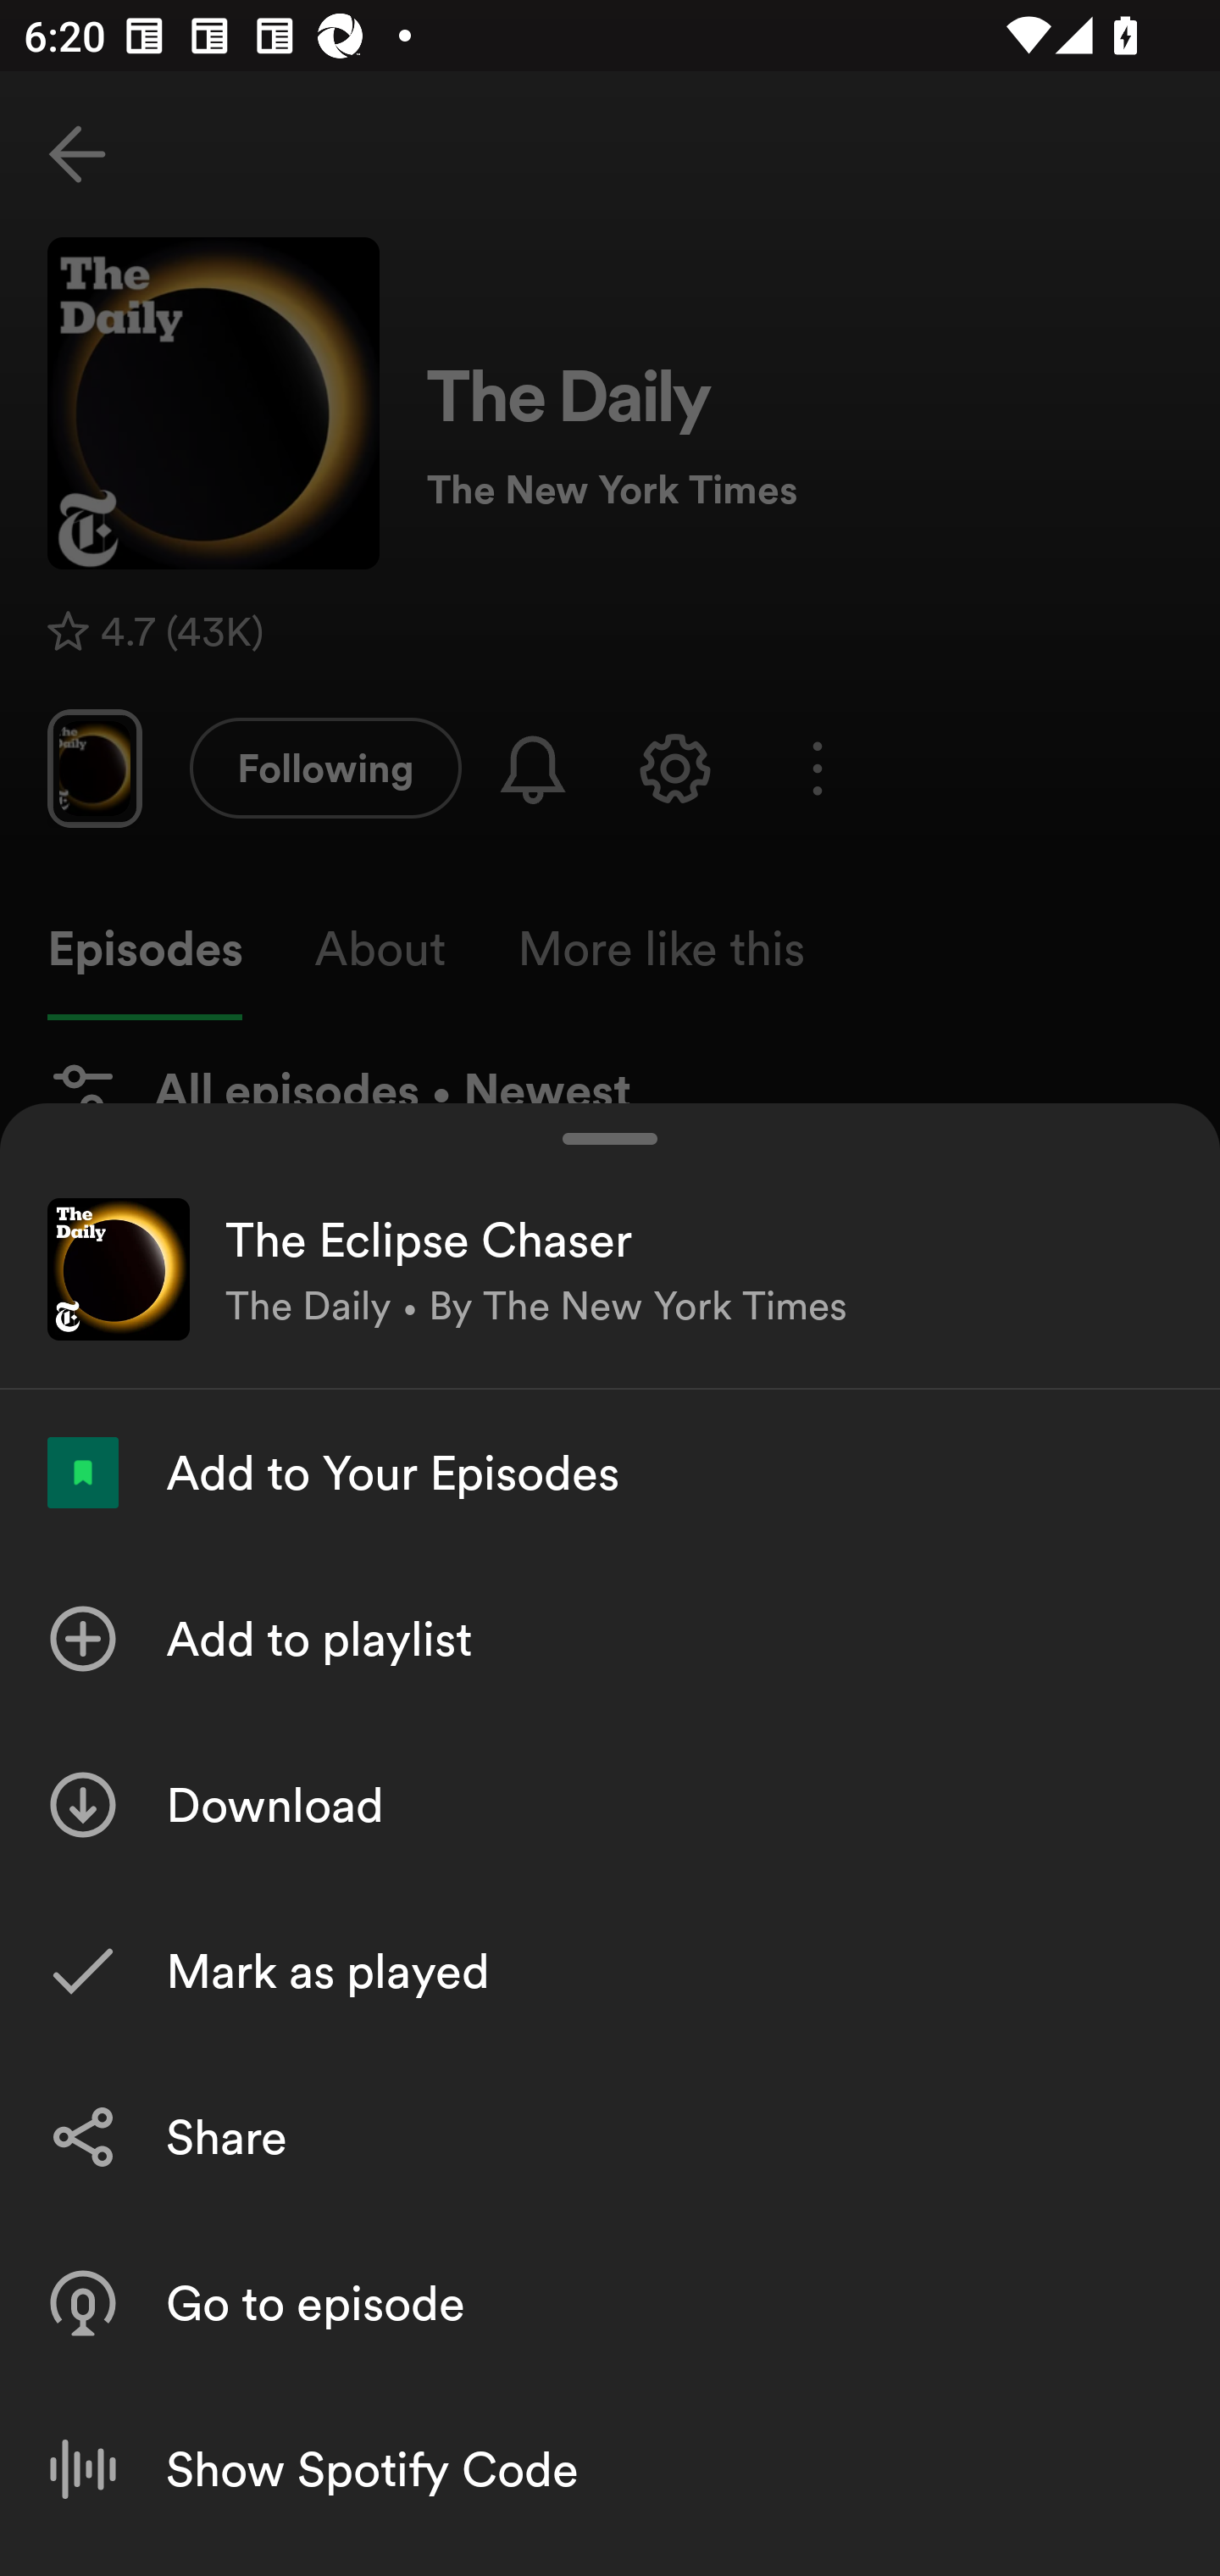 This screenshot has width=1220, height=2576. I want to click on Show Spotify Code, so click(610, 2469).